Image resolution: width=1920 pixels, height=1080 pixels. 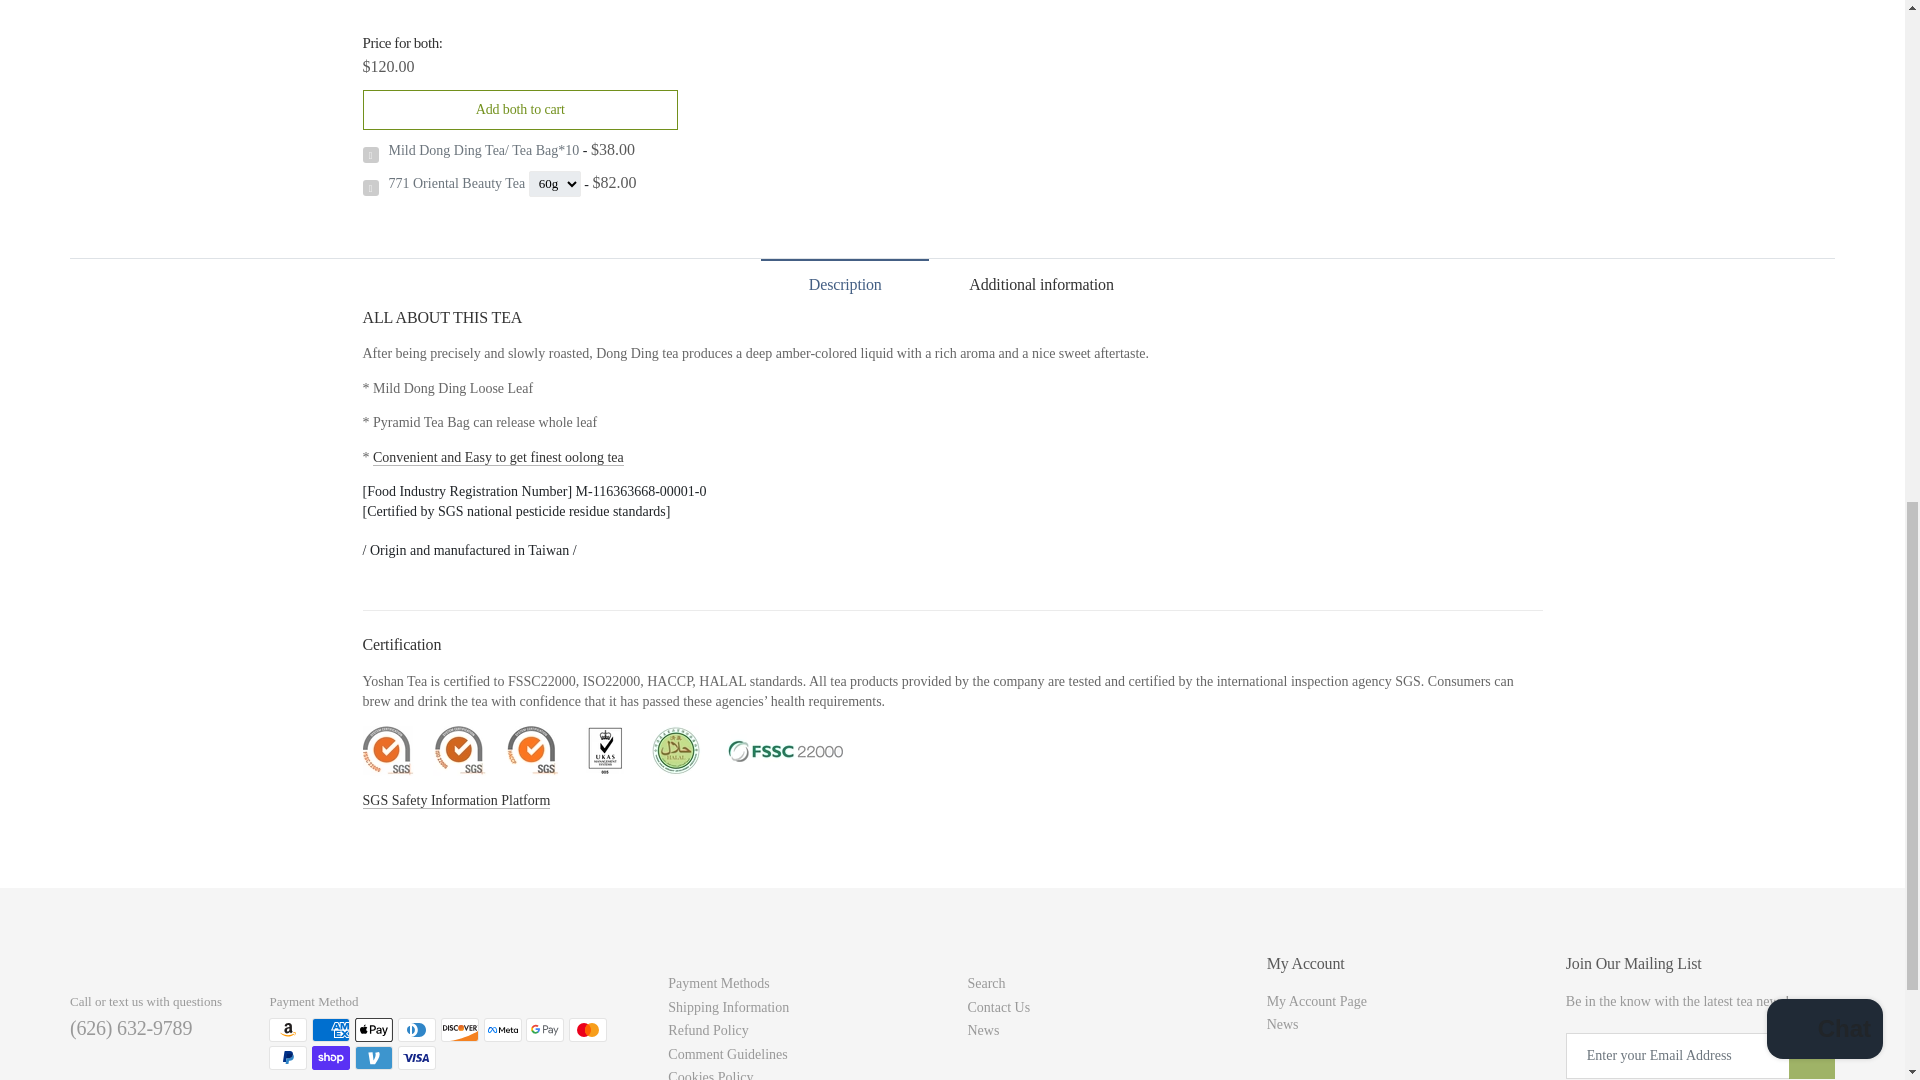 I want to click on Apple Pay, so click(x=374, y=1030).